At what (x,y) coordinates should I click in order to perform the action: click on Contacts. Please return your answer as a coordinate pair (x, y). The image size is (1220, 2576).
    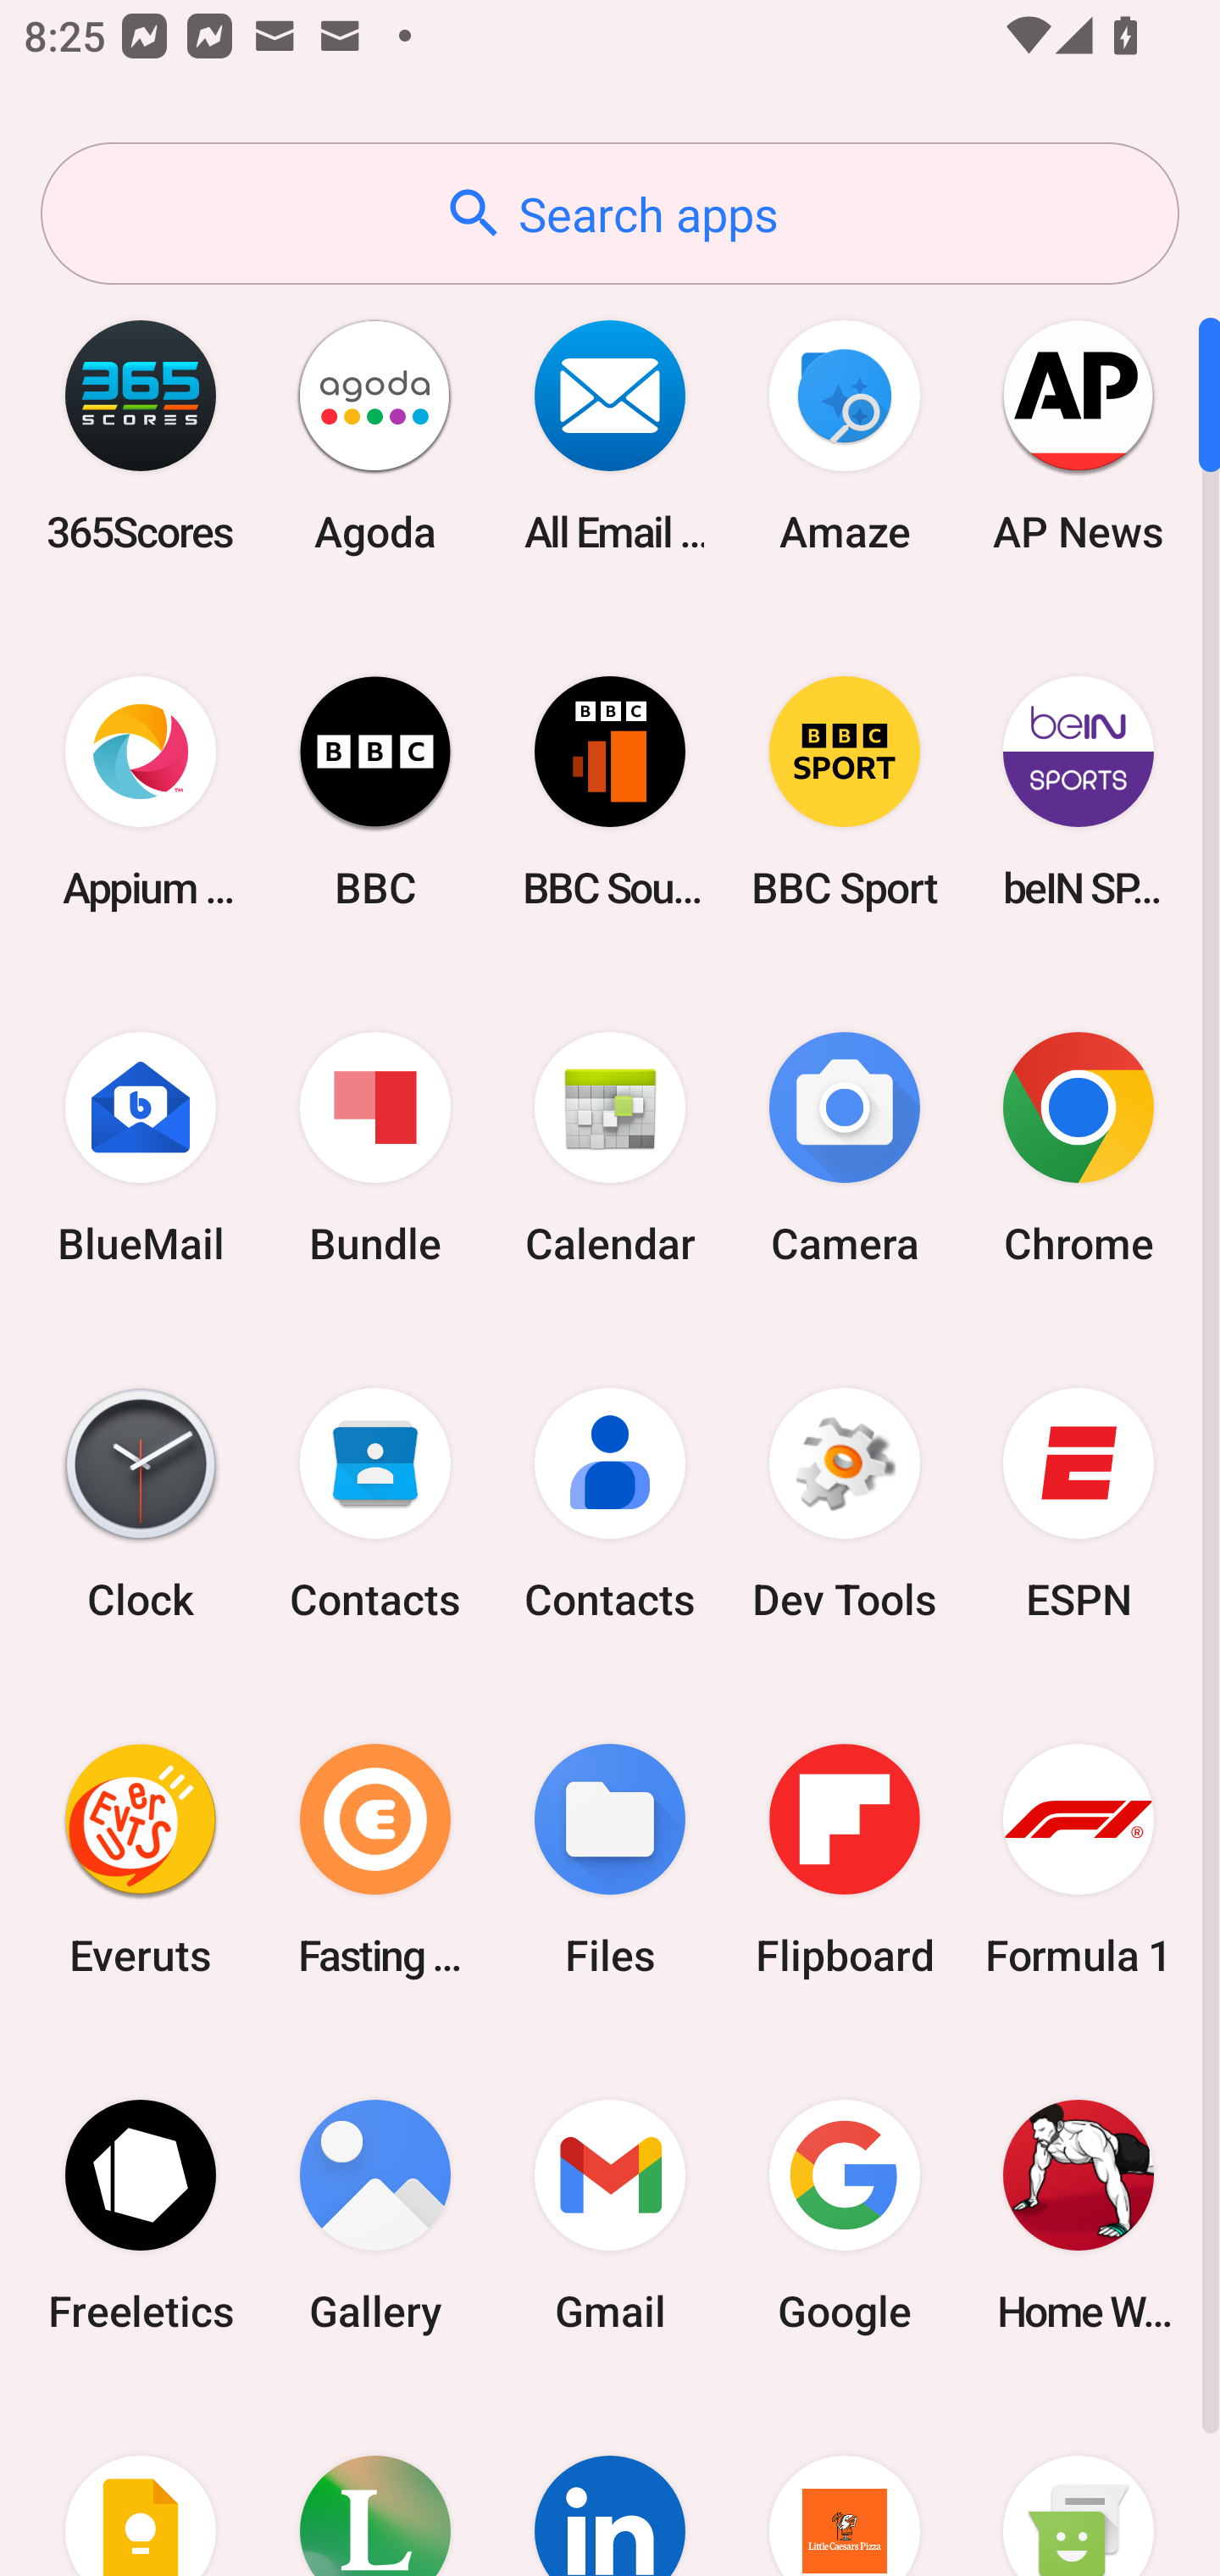
    Looking at the image, I should click on (375, 1504).